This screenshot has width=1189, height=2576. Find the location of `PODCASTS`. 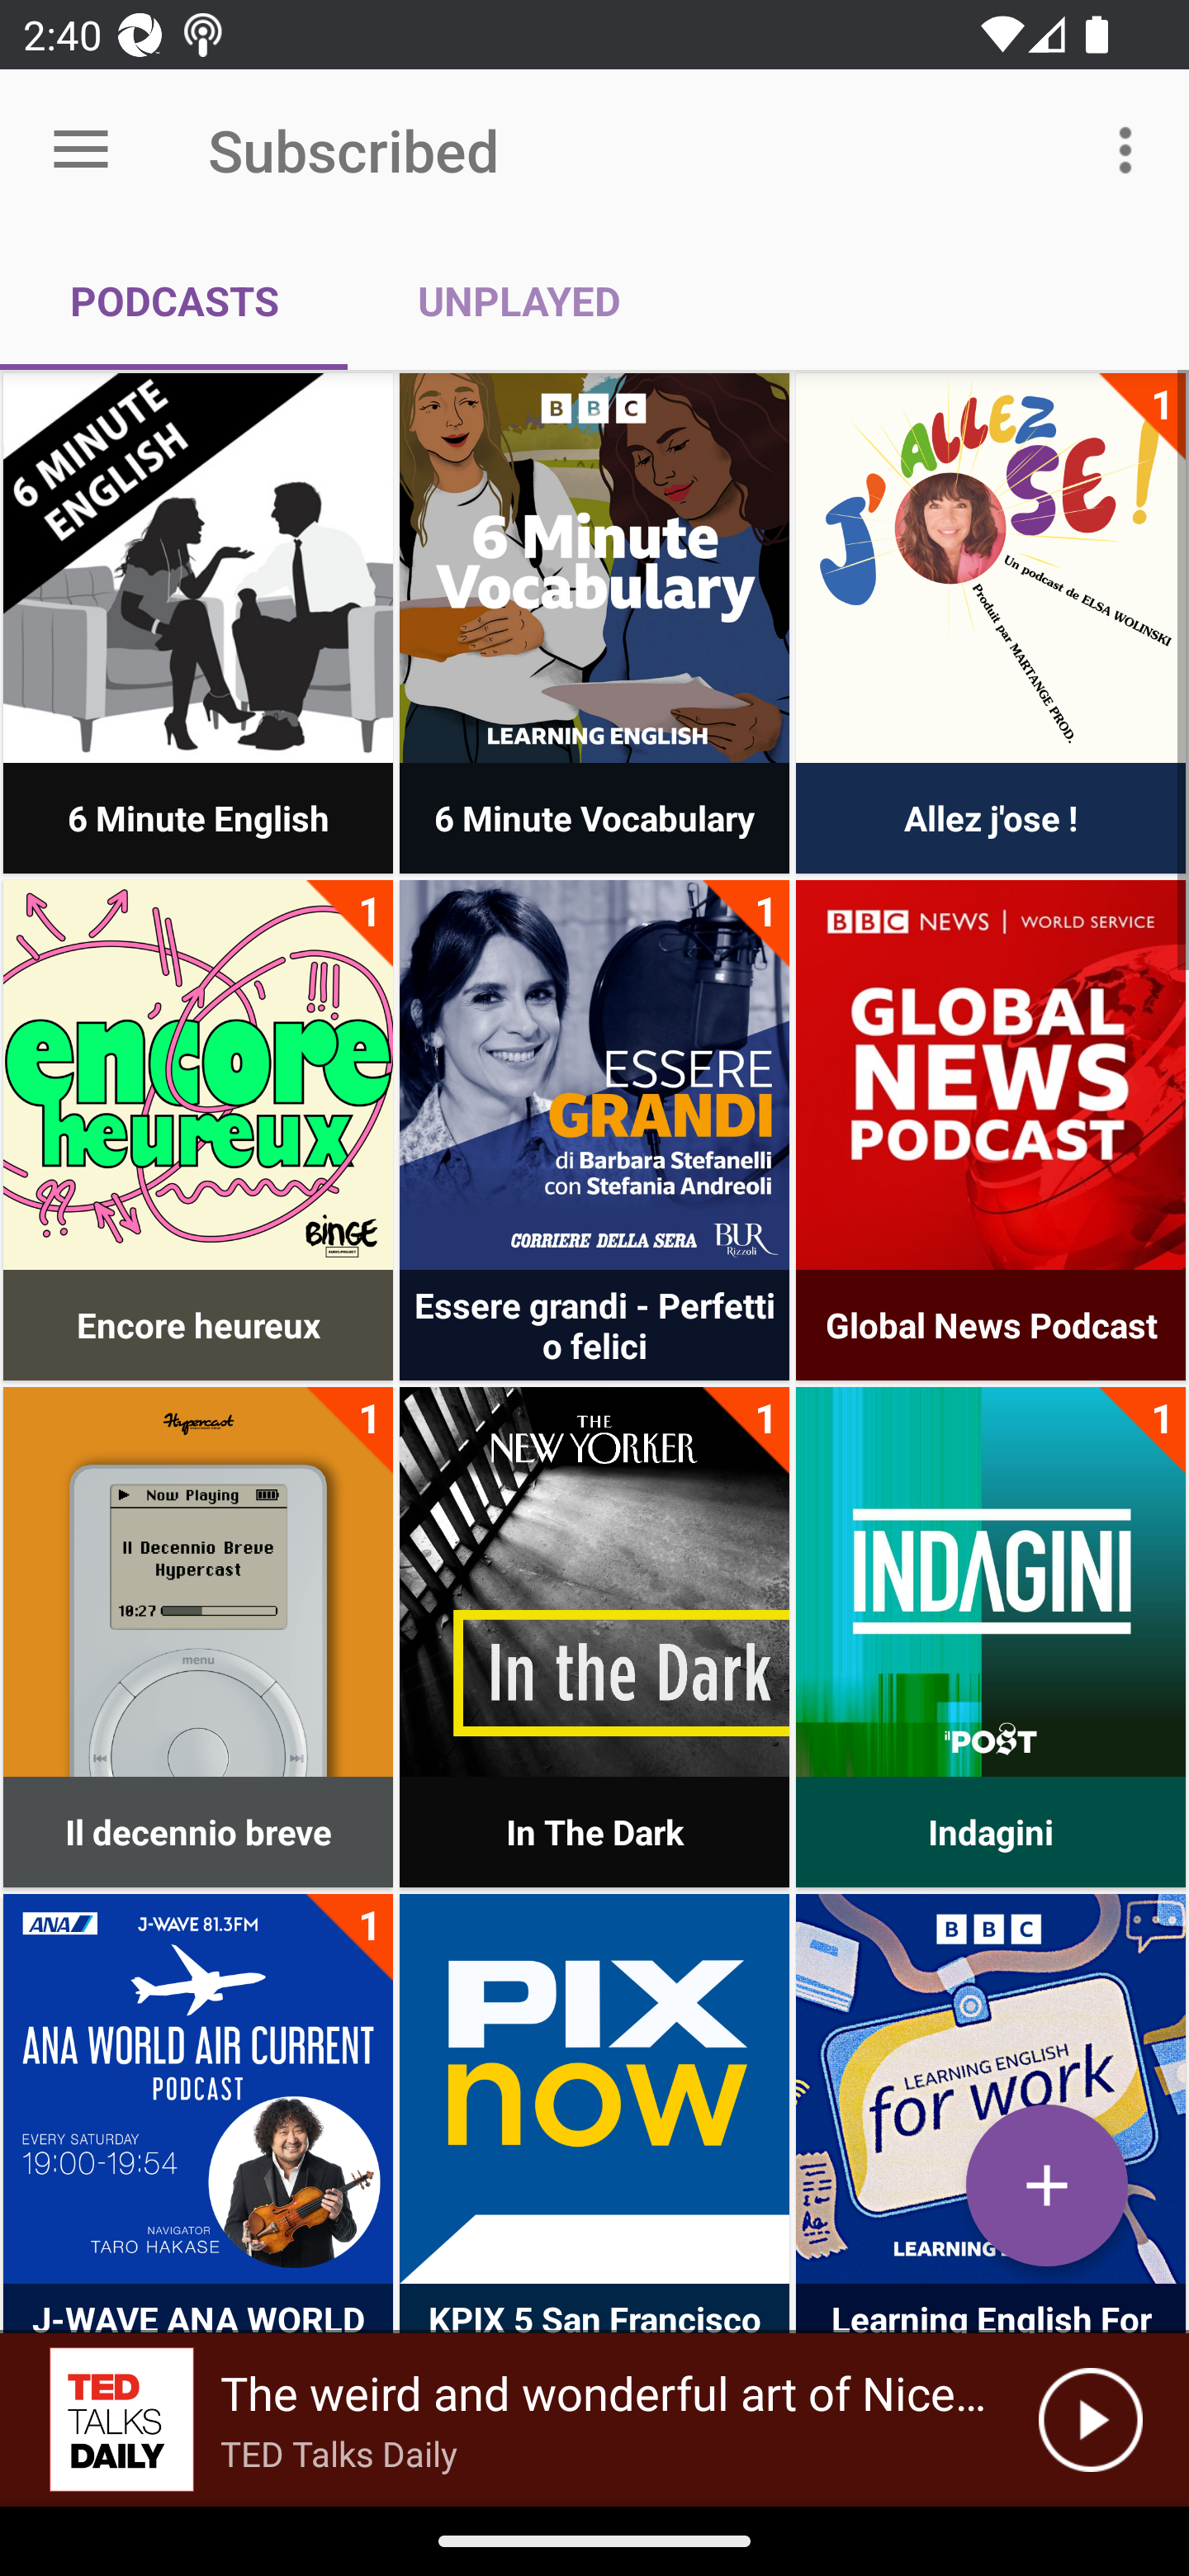

PODCASTS is located at coordinates (173, 301).